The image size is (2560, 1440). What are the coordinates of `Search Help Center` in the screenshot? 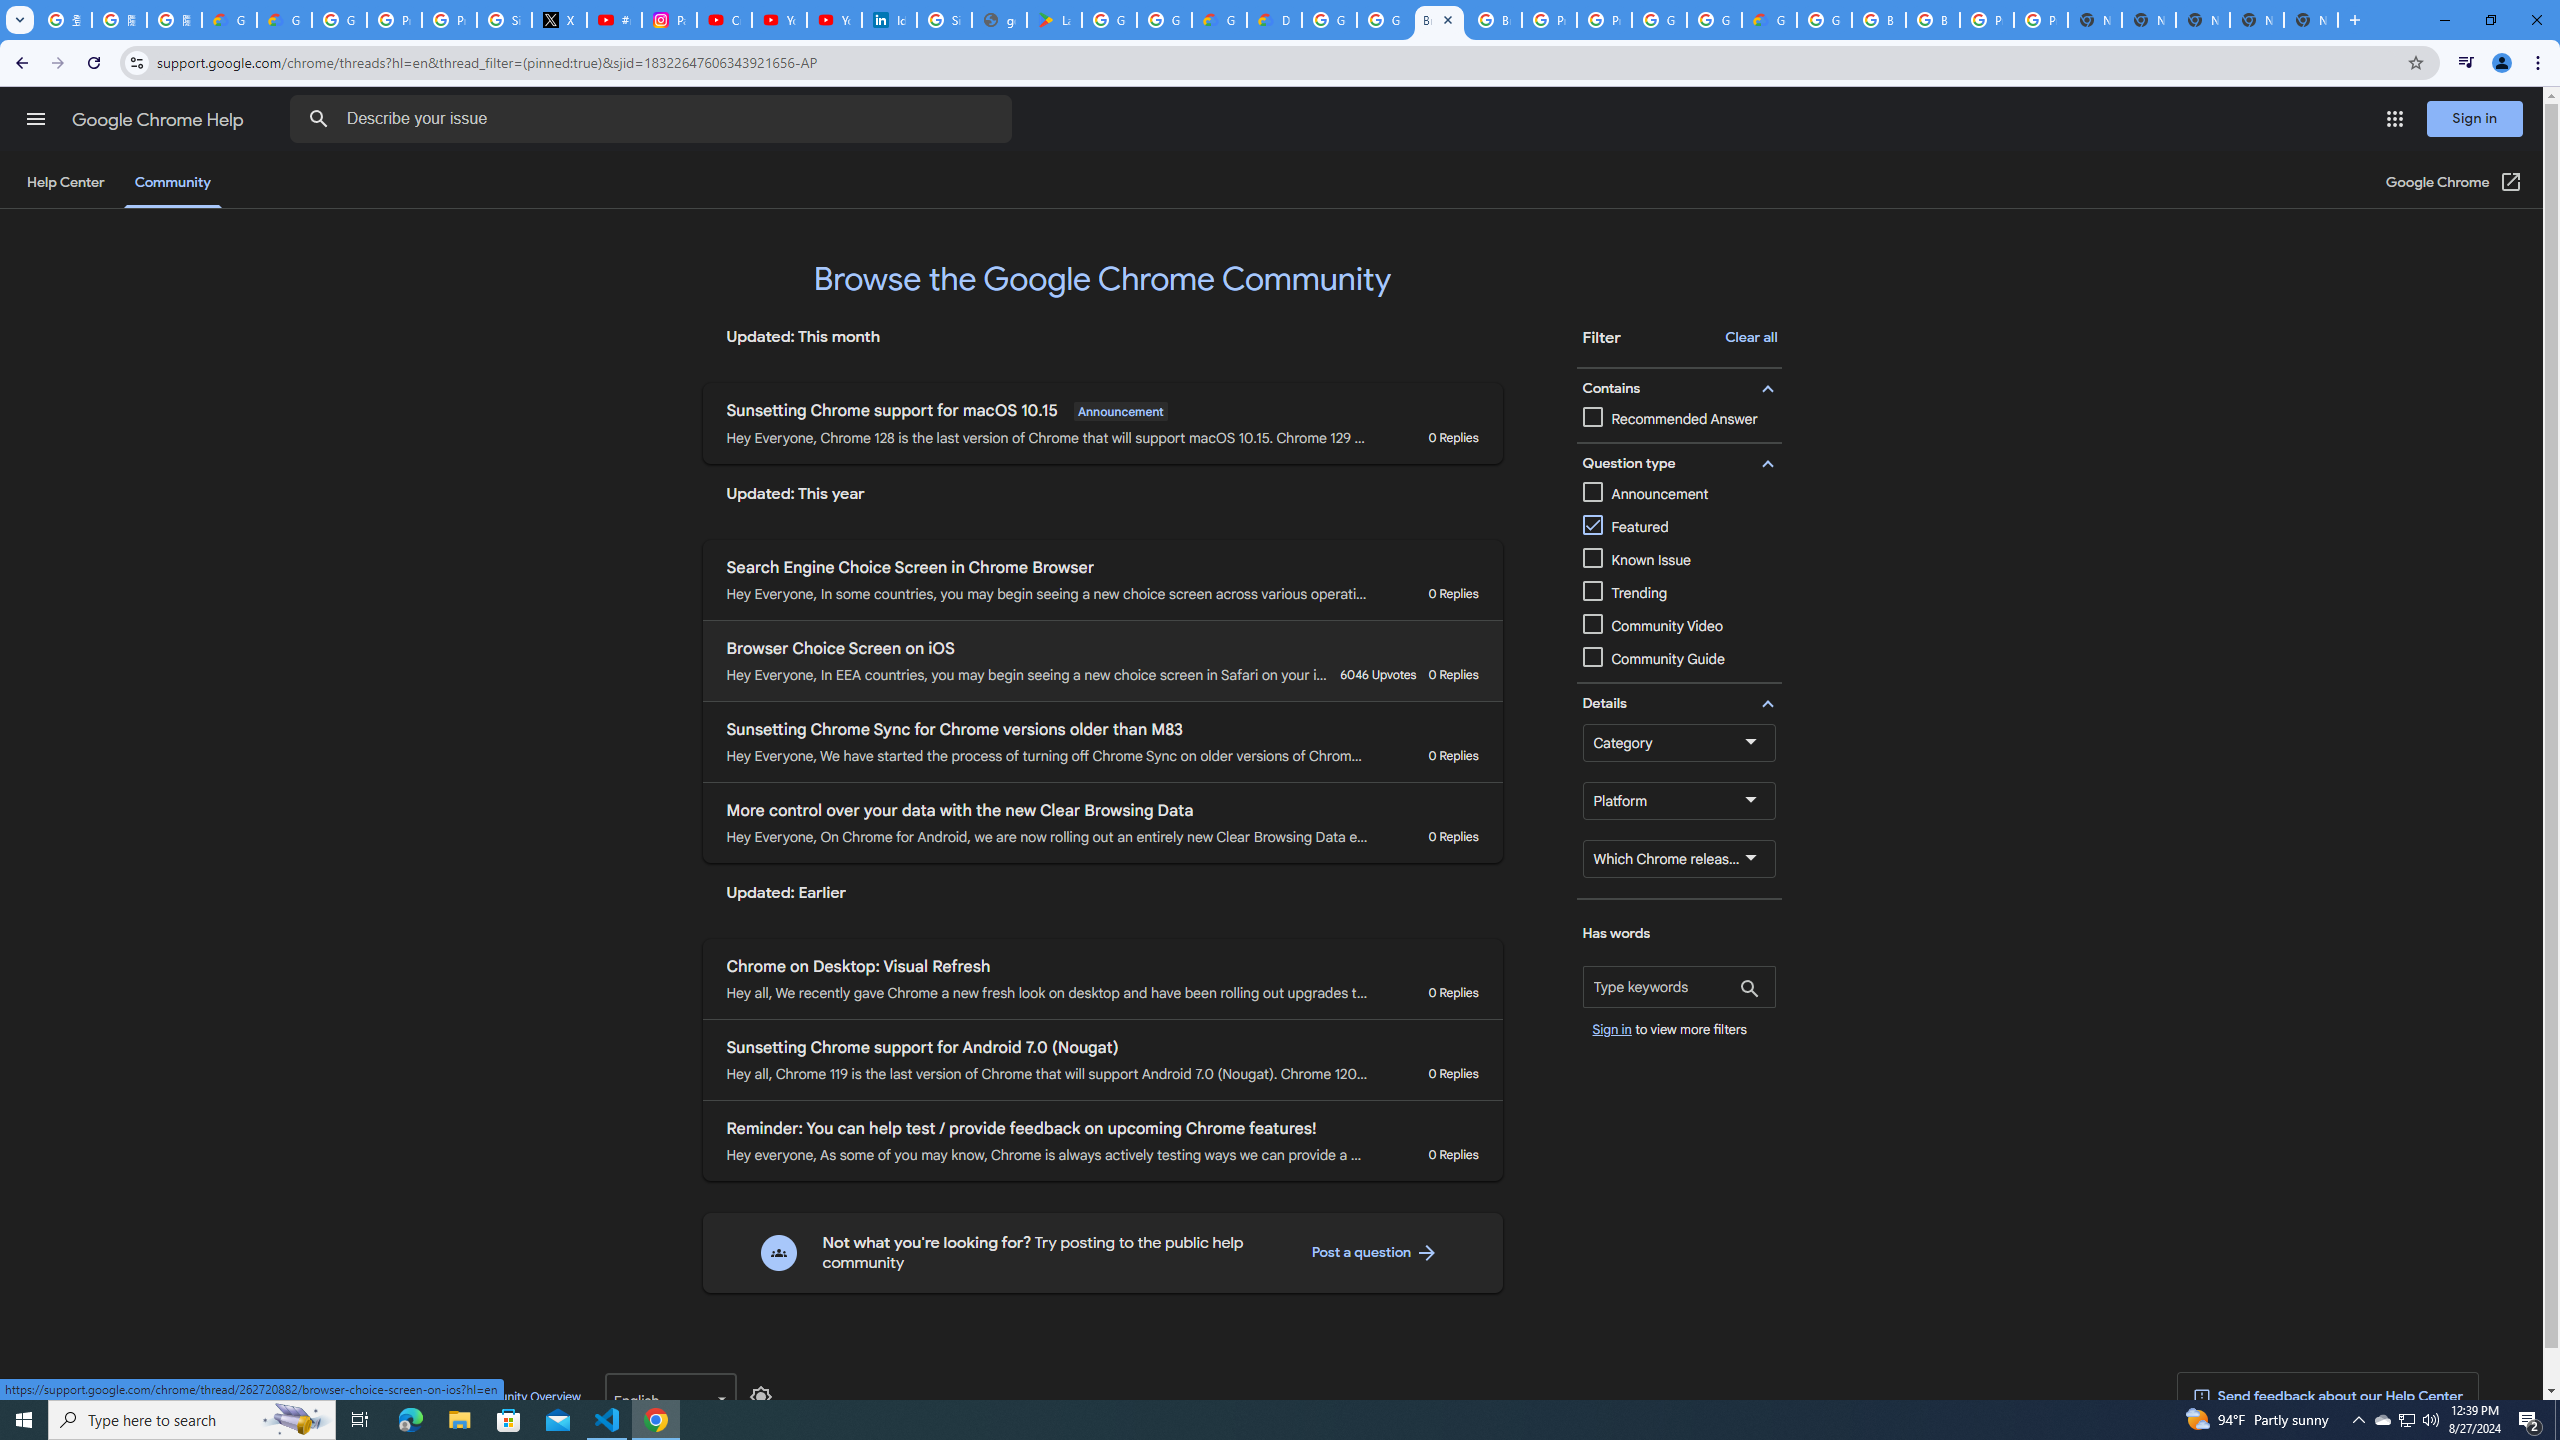 It's located at (318, 119).